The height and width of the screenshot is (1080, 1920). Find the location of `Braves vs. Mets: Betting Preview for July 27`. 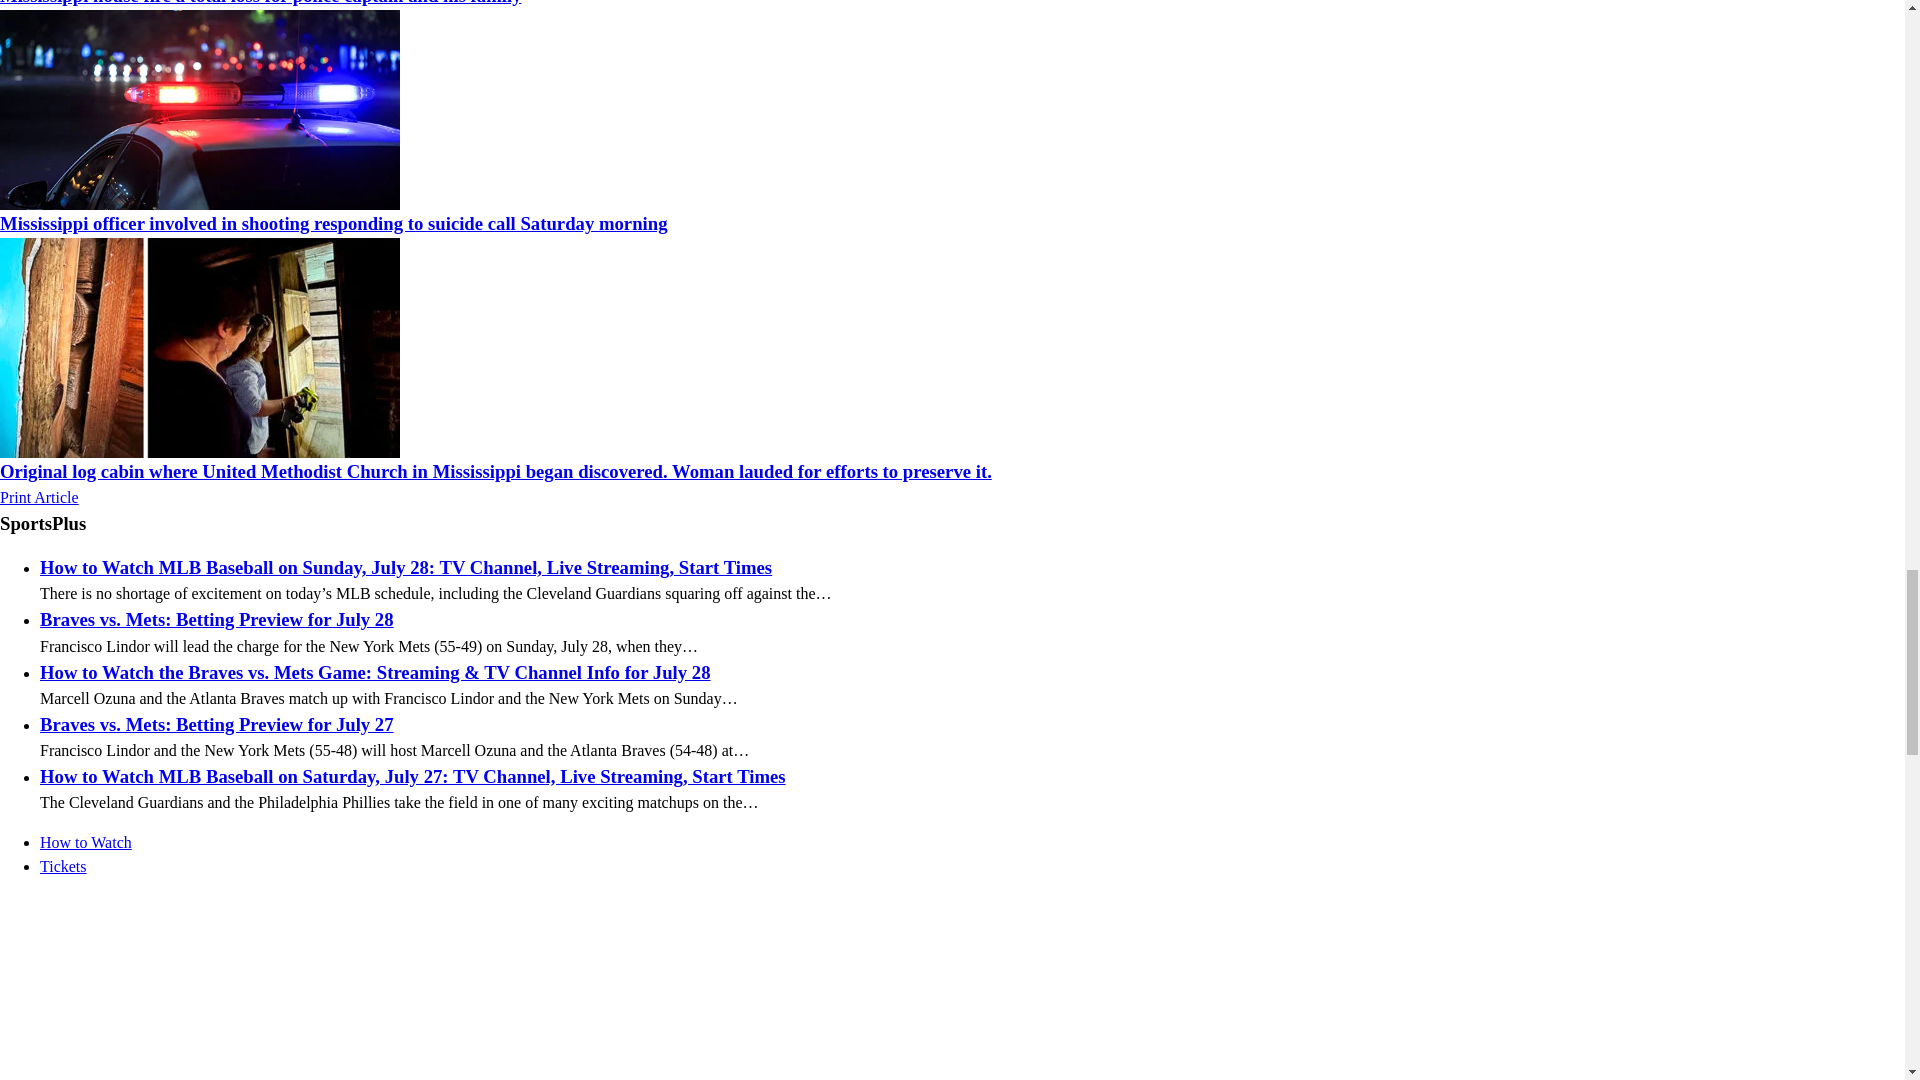

Braves vs. Mets: Betting Preview for July 27 is located at coordinates (216, 724).